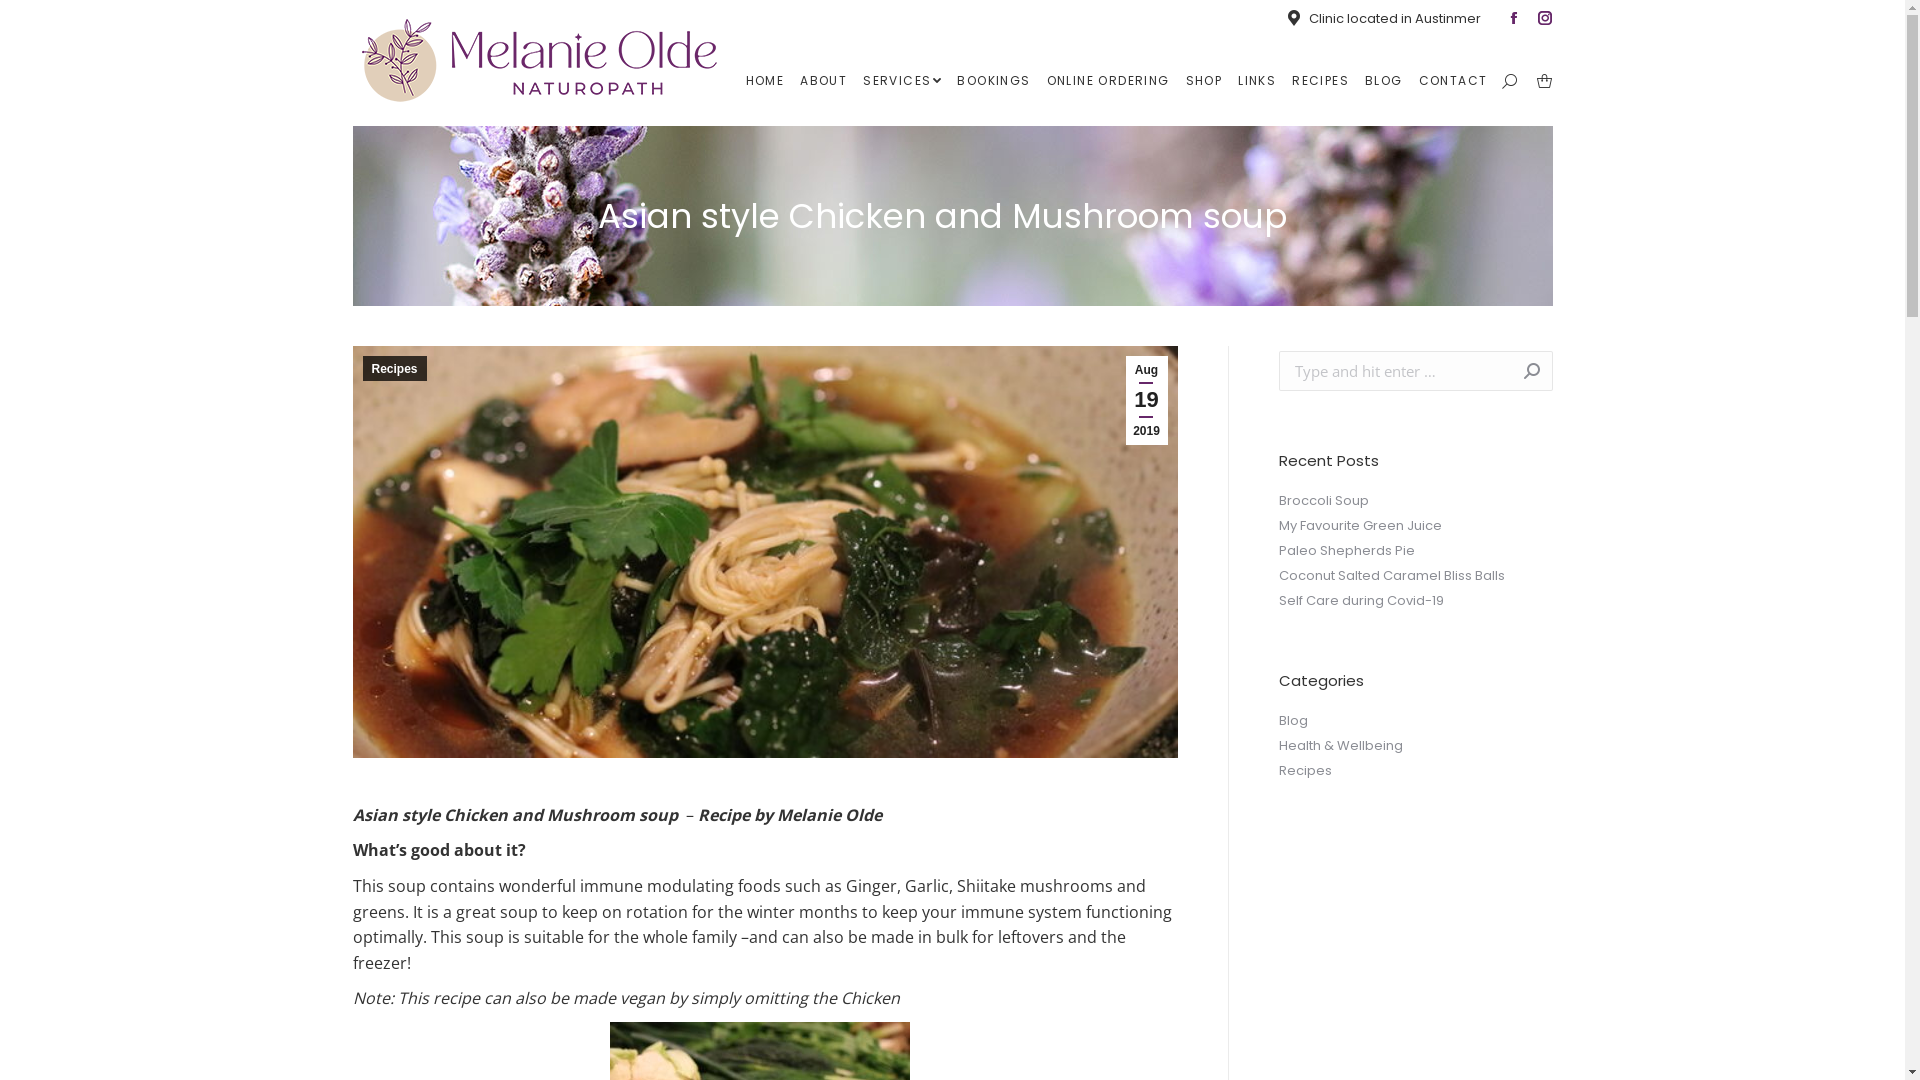 This screenshot has height=1080, width=1920. I want to click on Health & Wellbeing, so click(1340, 746).